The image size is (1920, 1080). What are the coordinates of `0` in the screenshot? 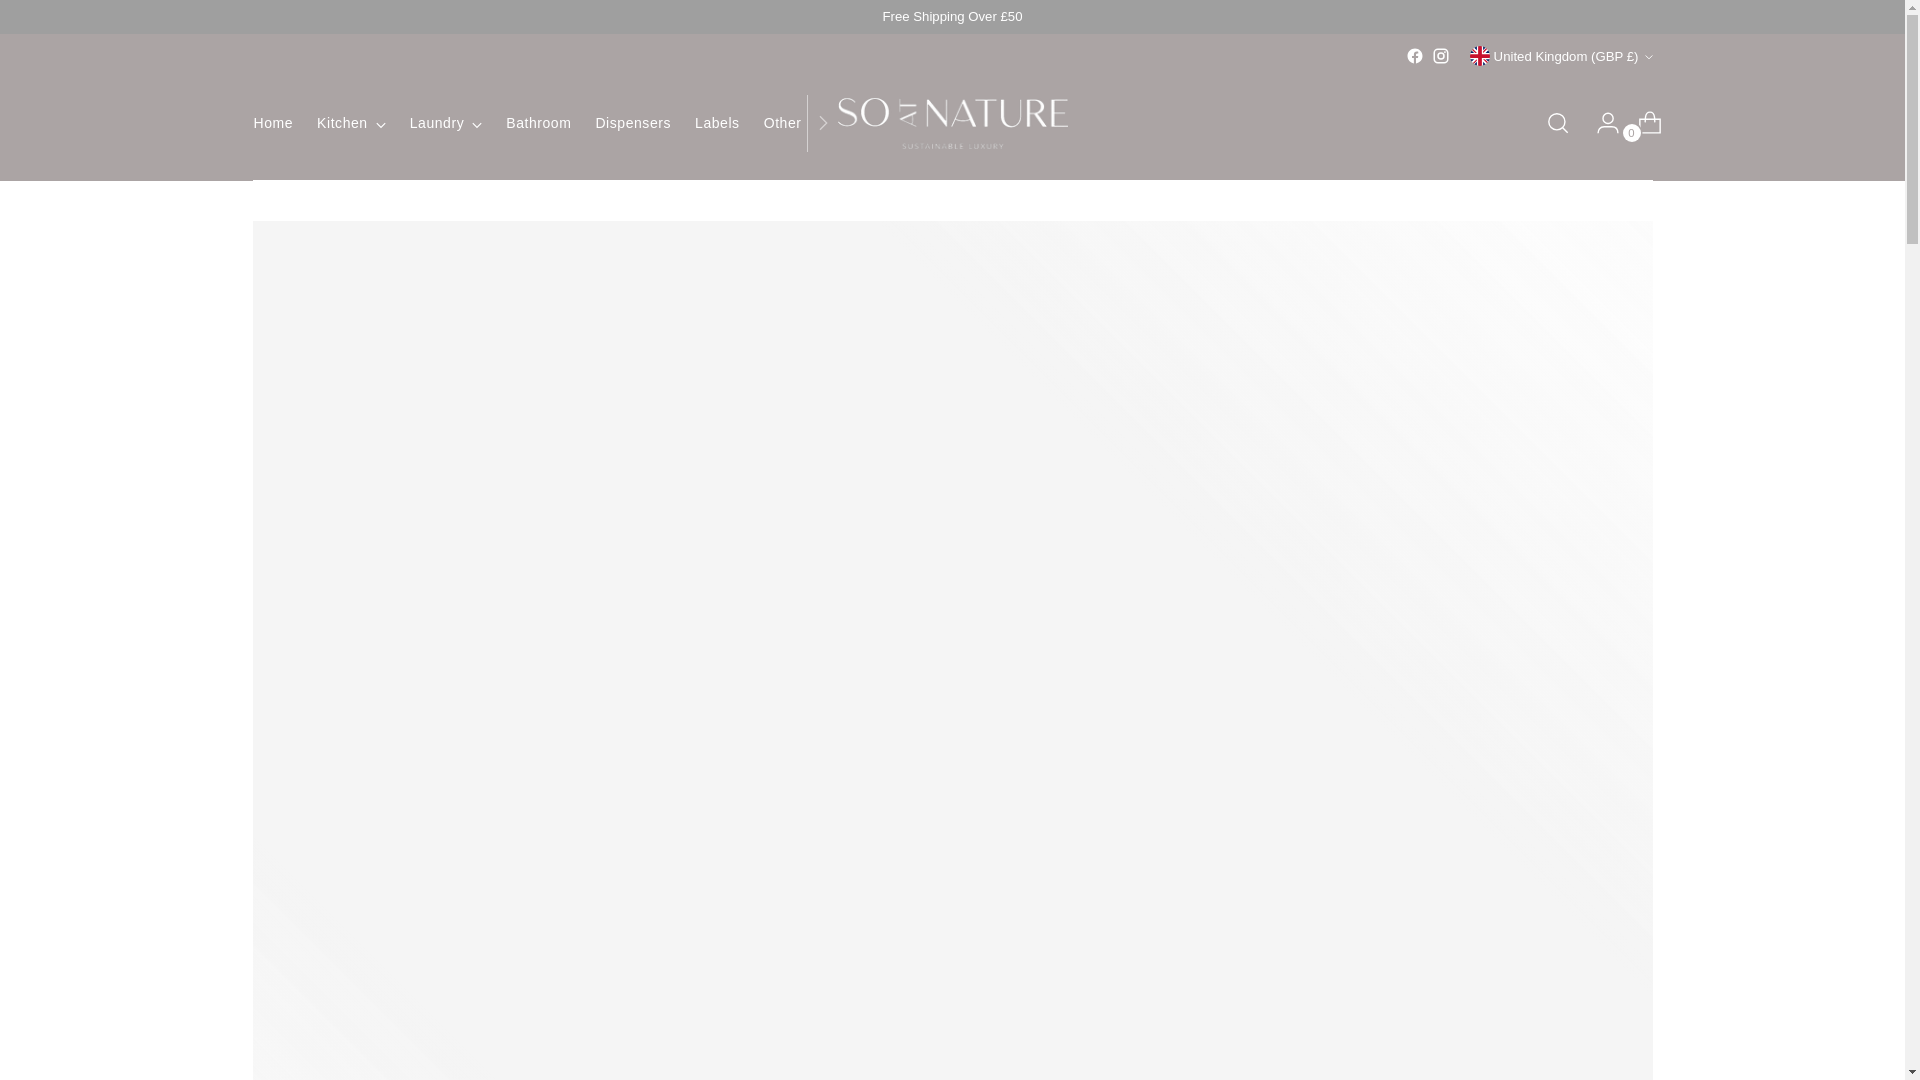 It's located at (1642, 122).